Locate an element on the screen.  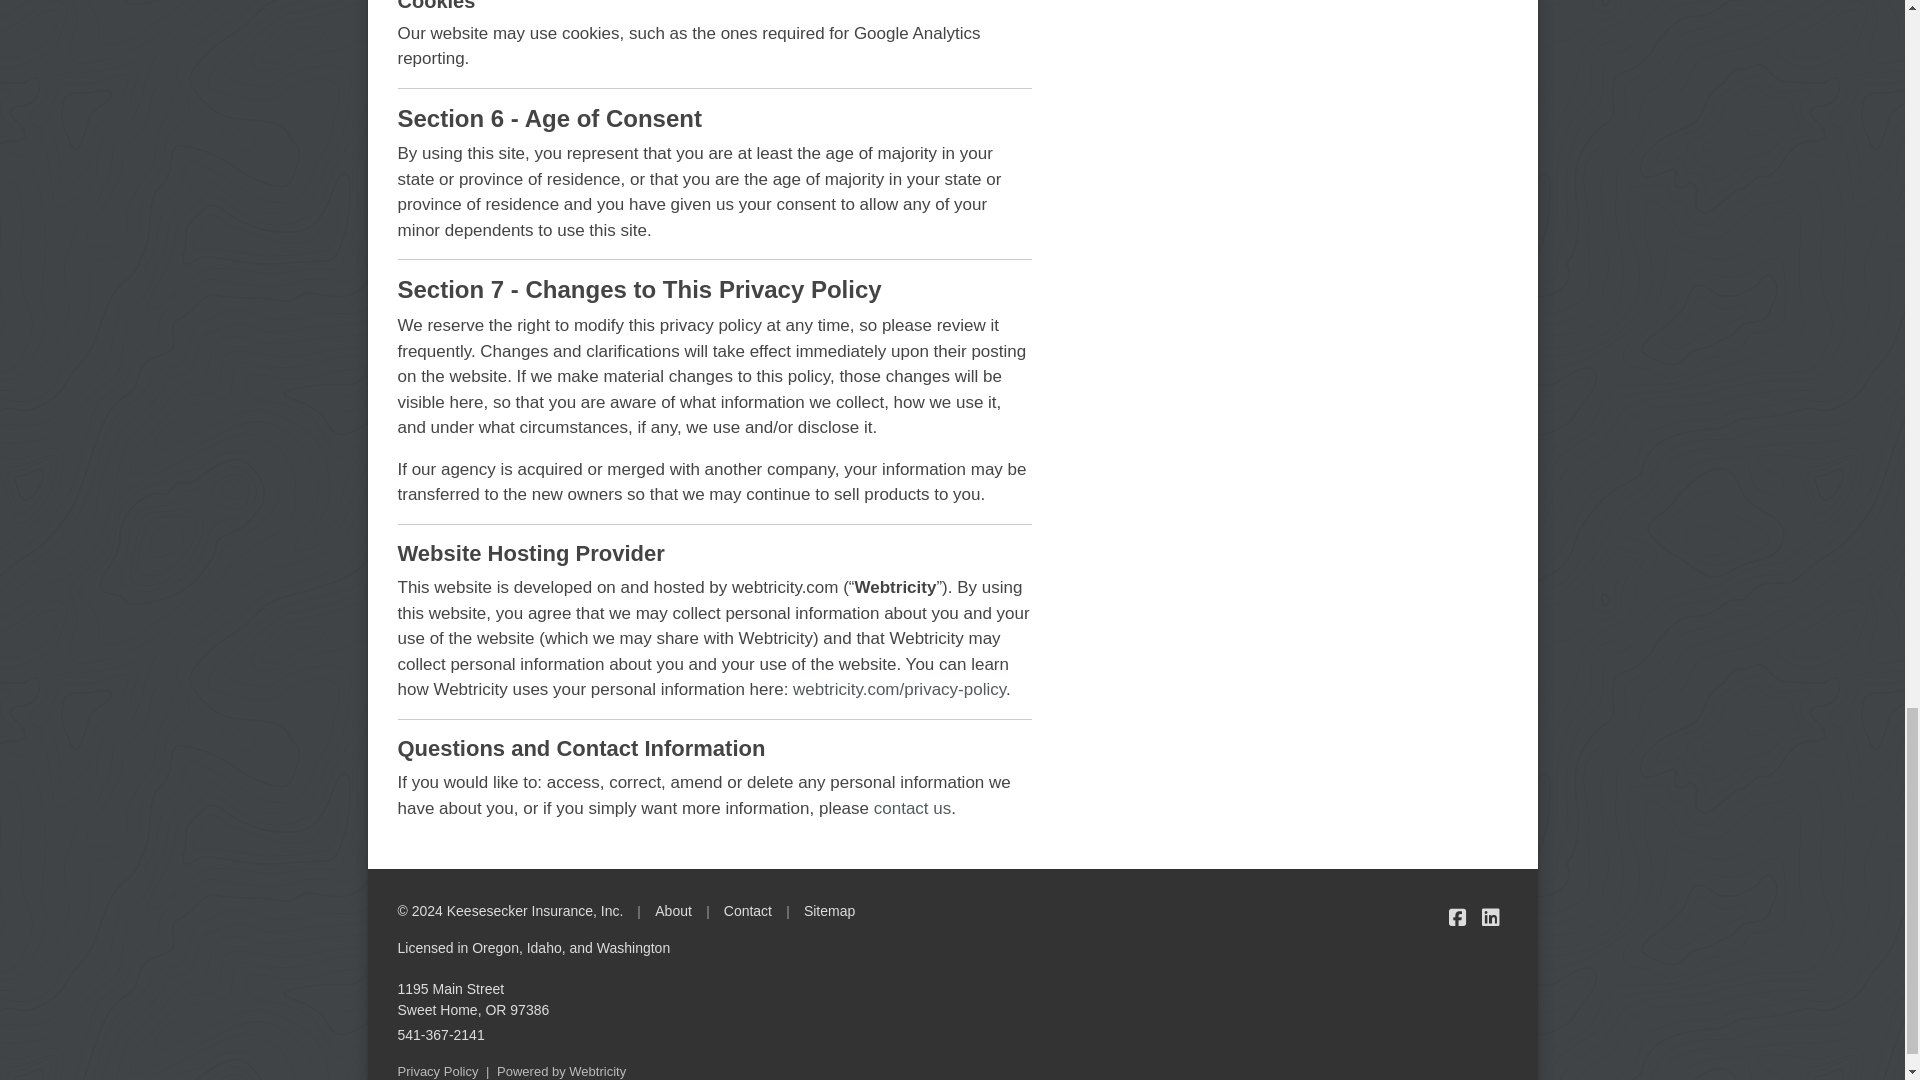
541-367-2141 is located at coordinates (441, 1035).